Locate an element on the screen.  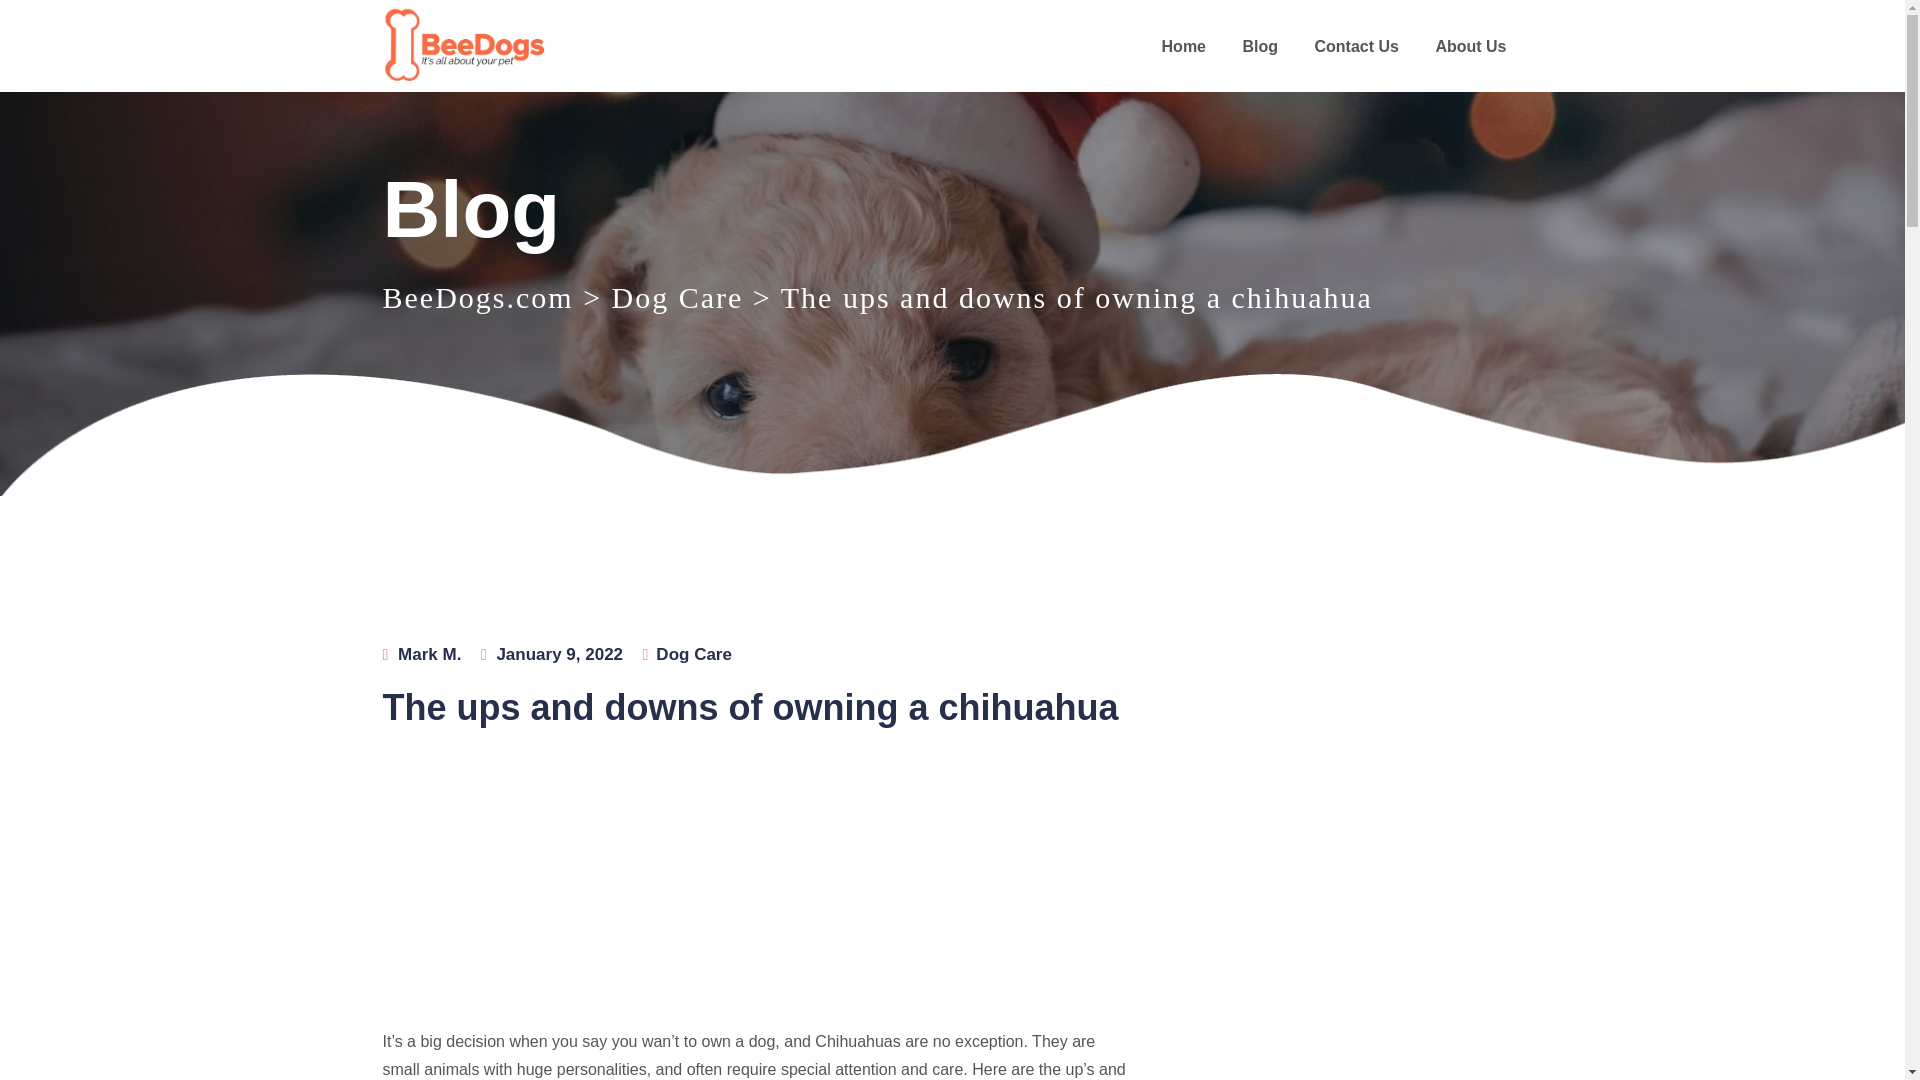
The ups and downs of owning a chihuahua is located at coordinates (1076, 297).